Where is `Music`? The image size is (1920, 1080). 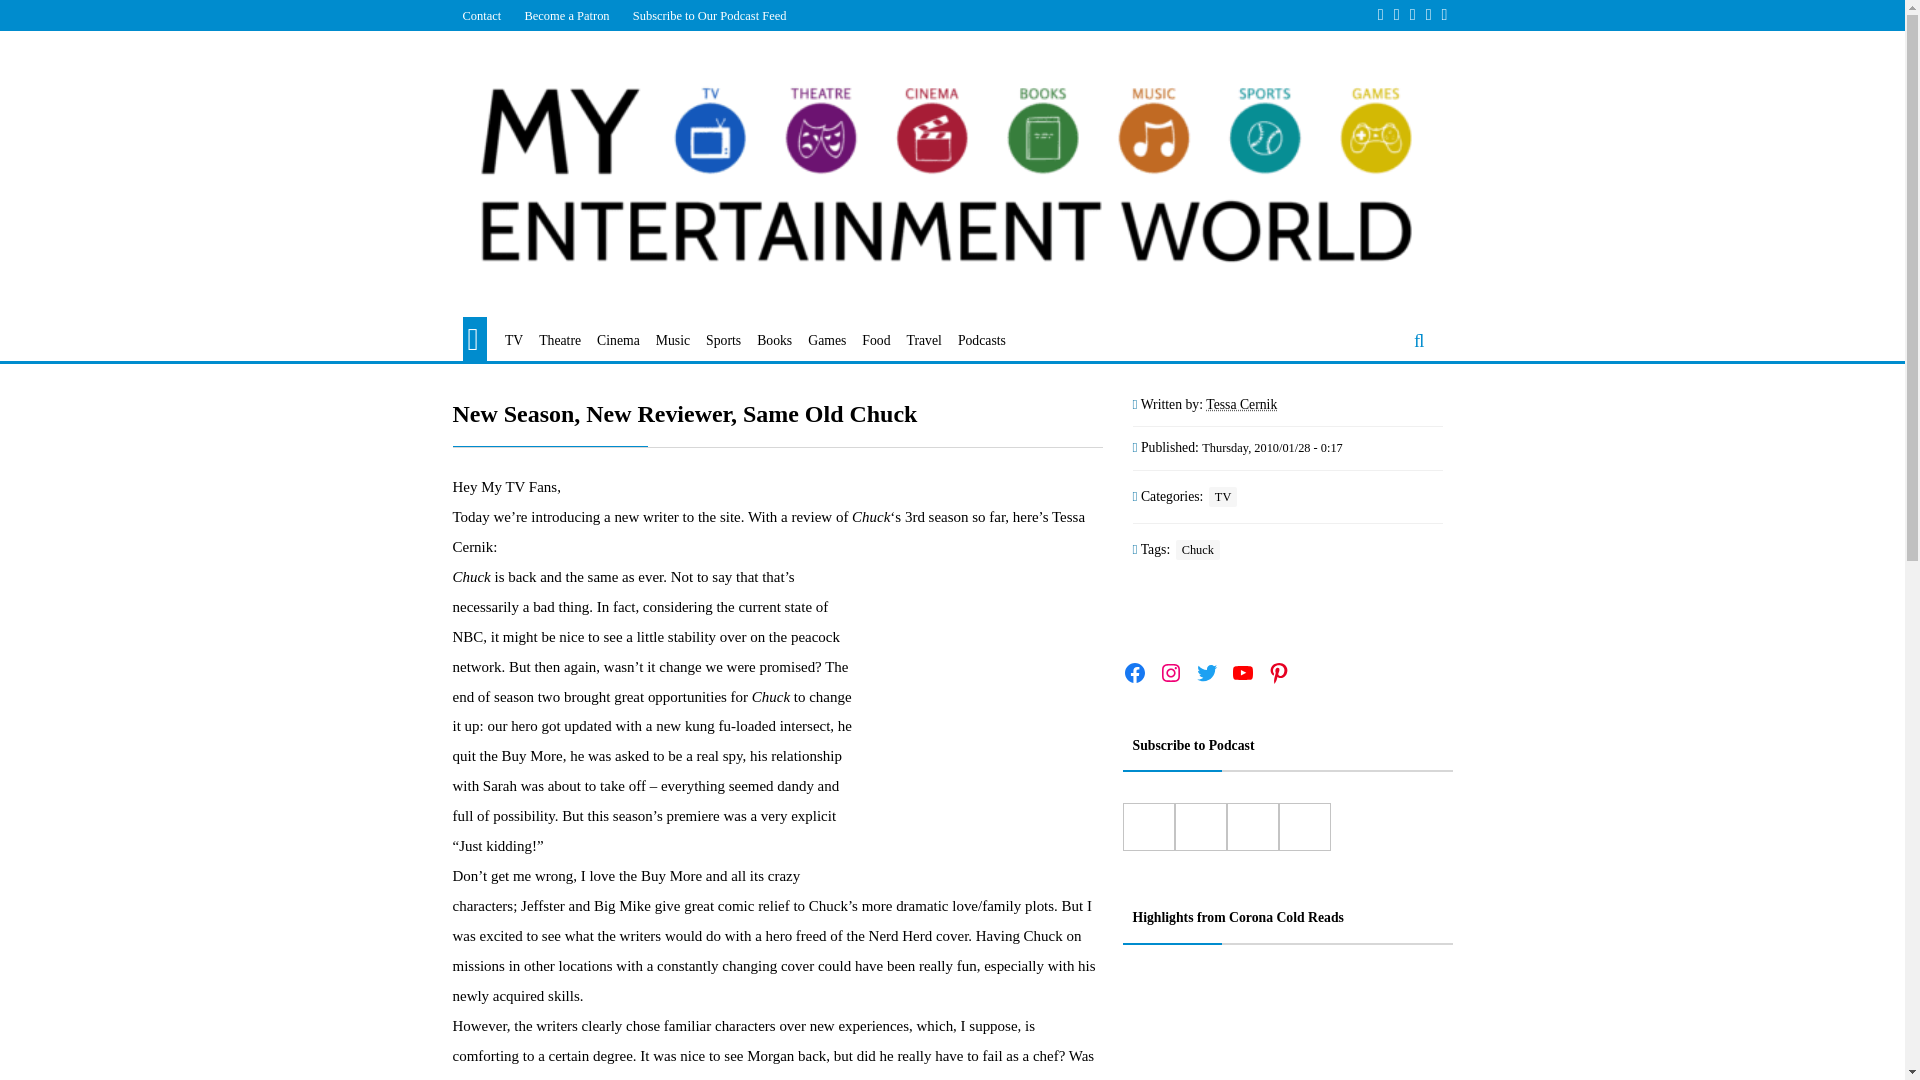 Music is located at coordinates (672, 341).